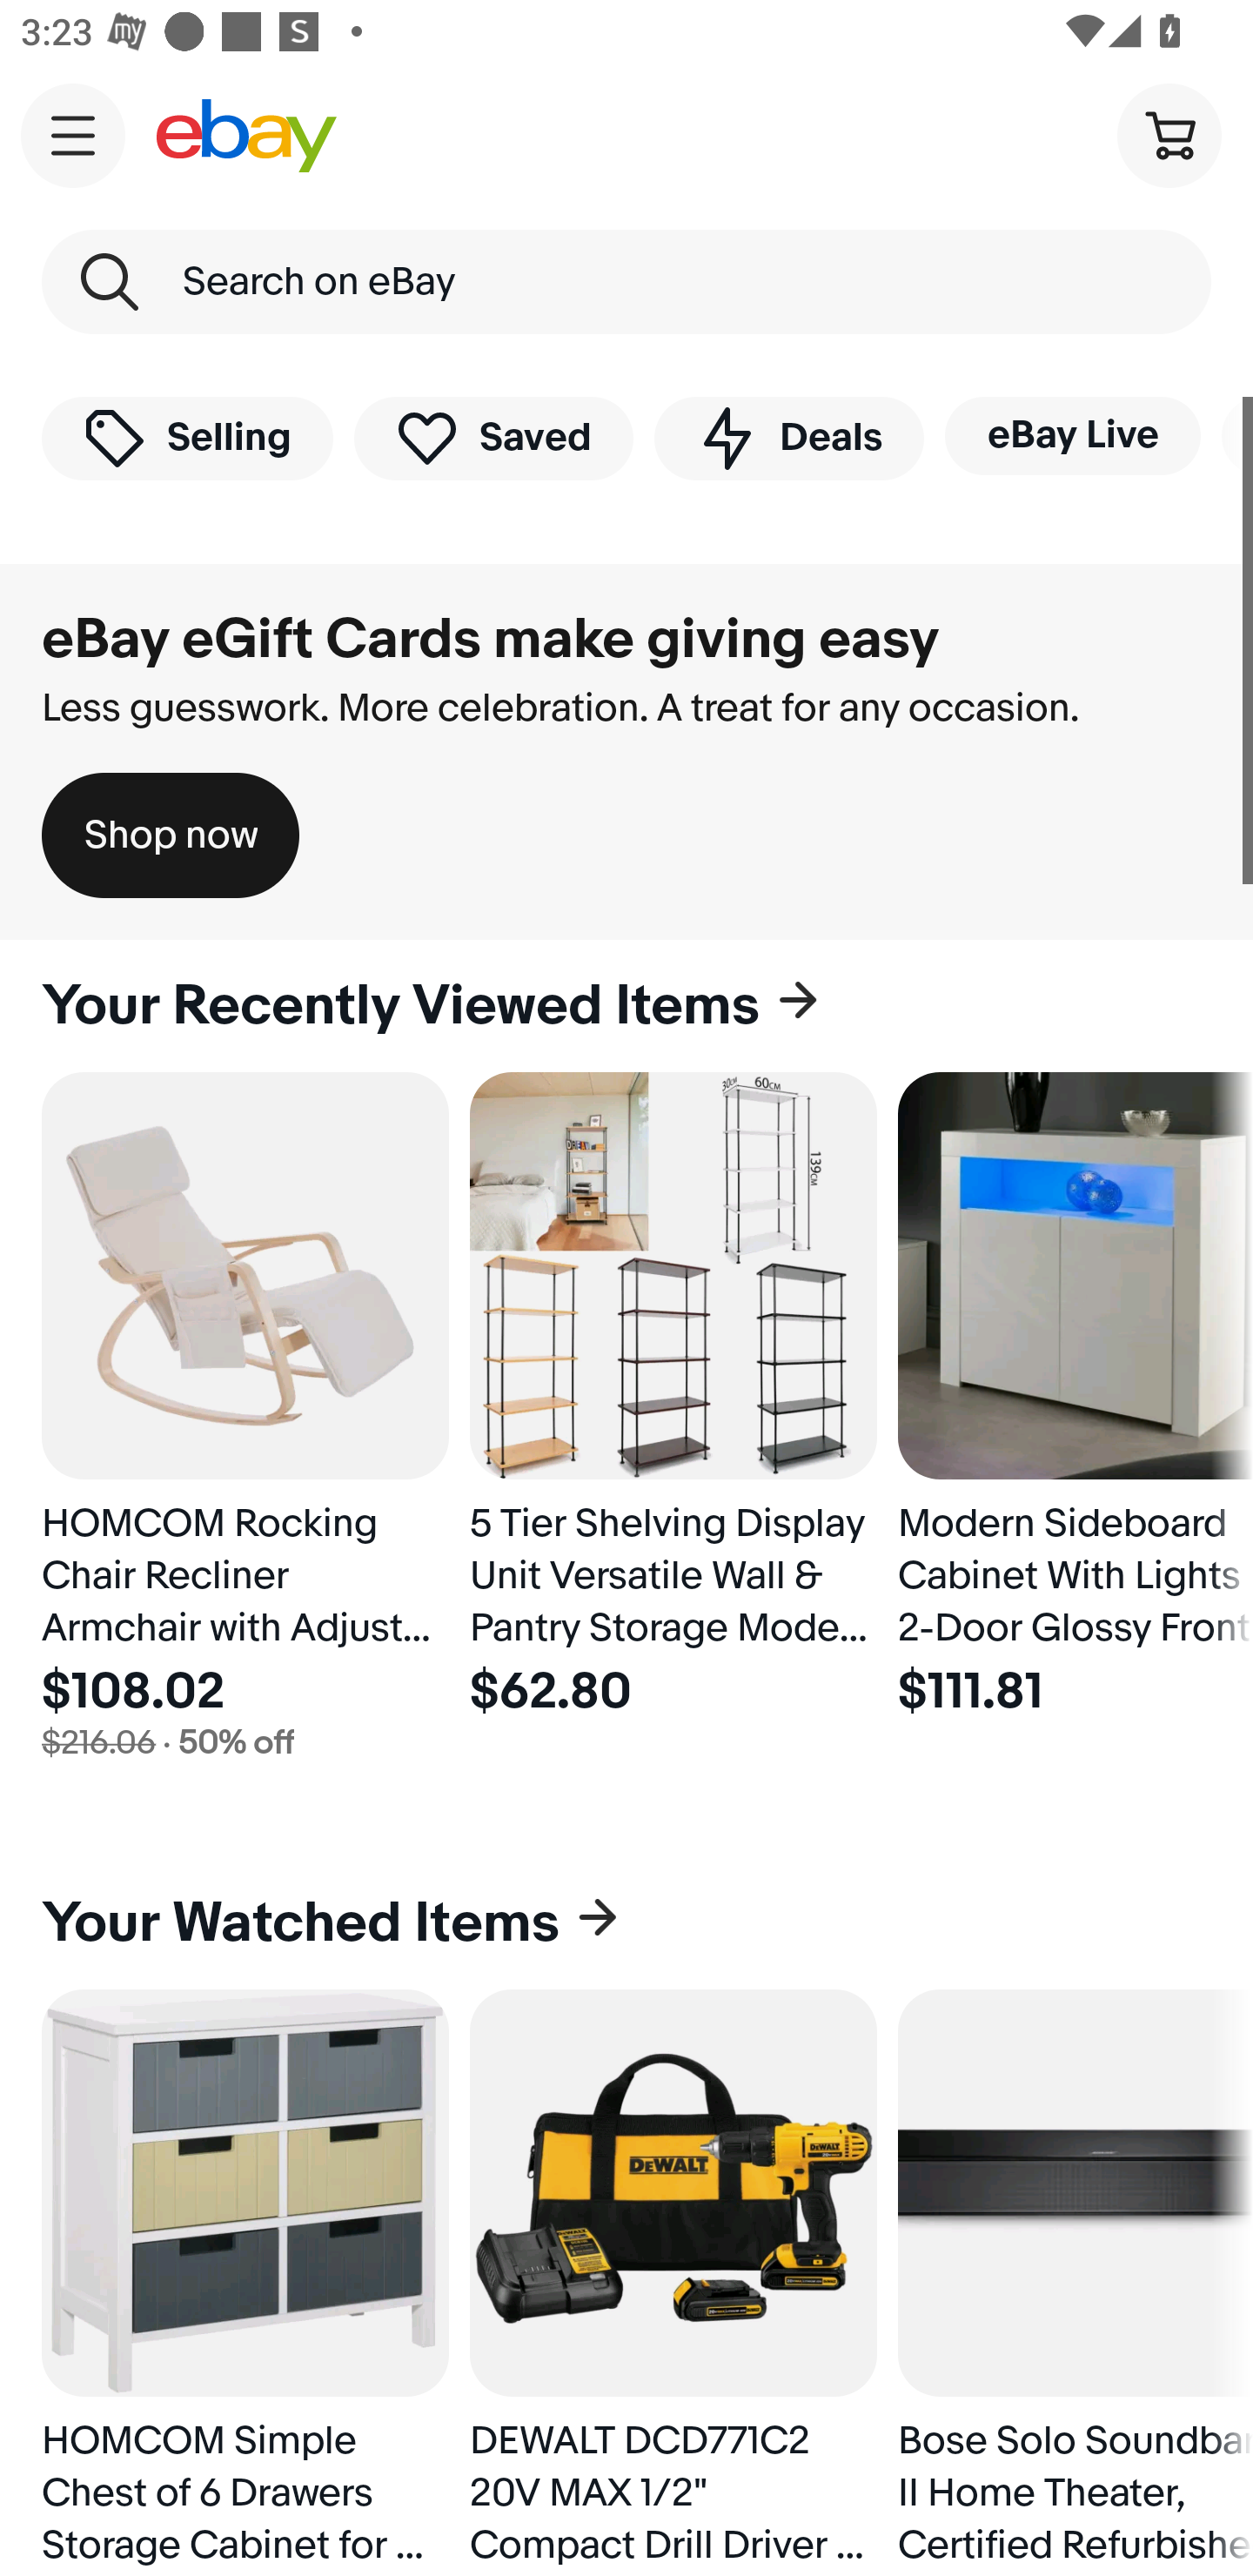 Image resolution: width=1253 pixels, height=2576 pixels. I want to click on Deals, so click(788, 437).